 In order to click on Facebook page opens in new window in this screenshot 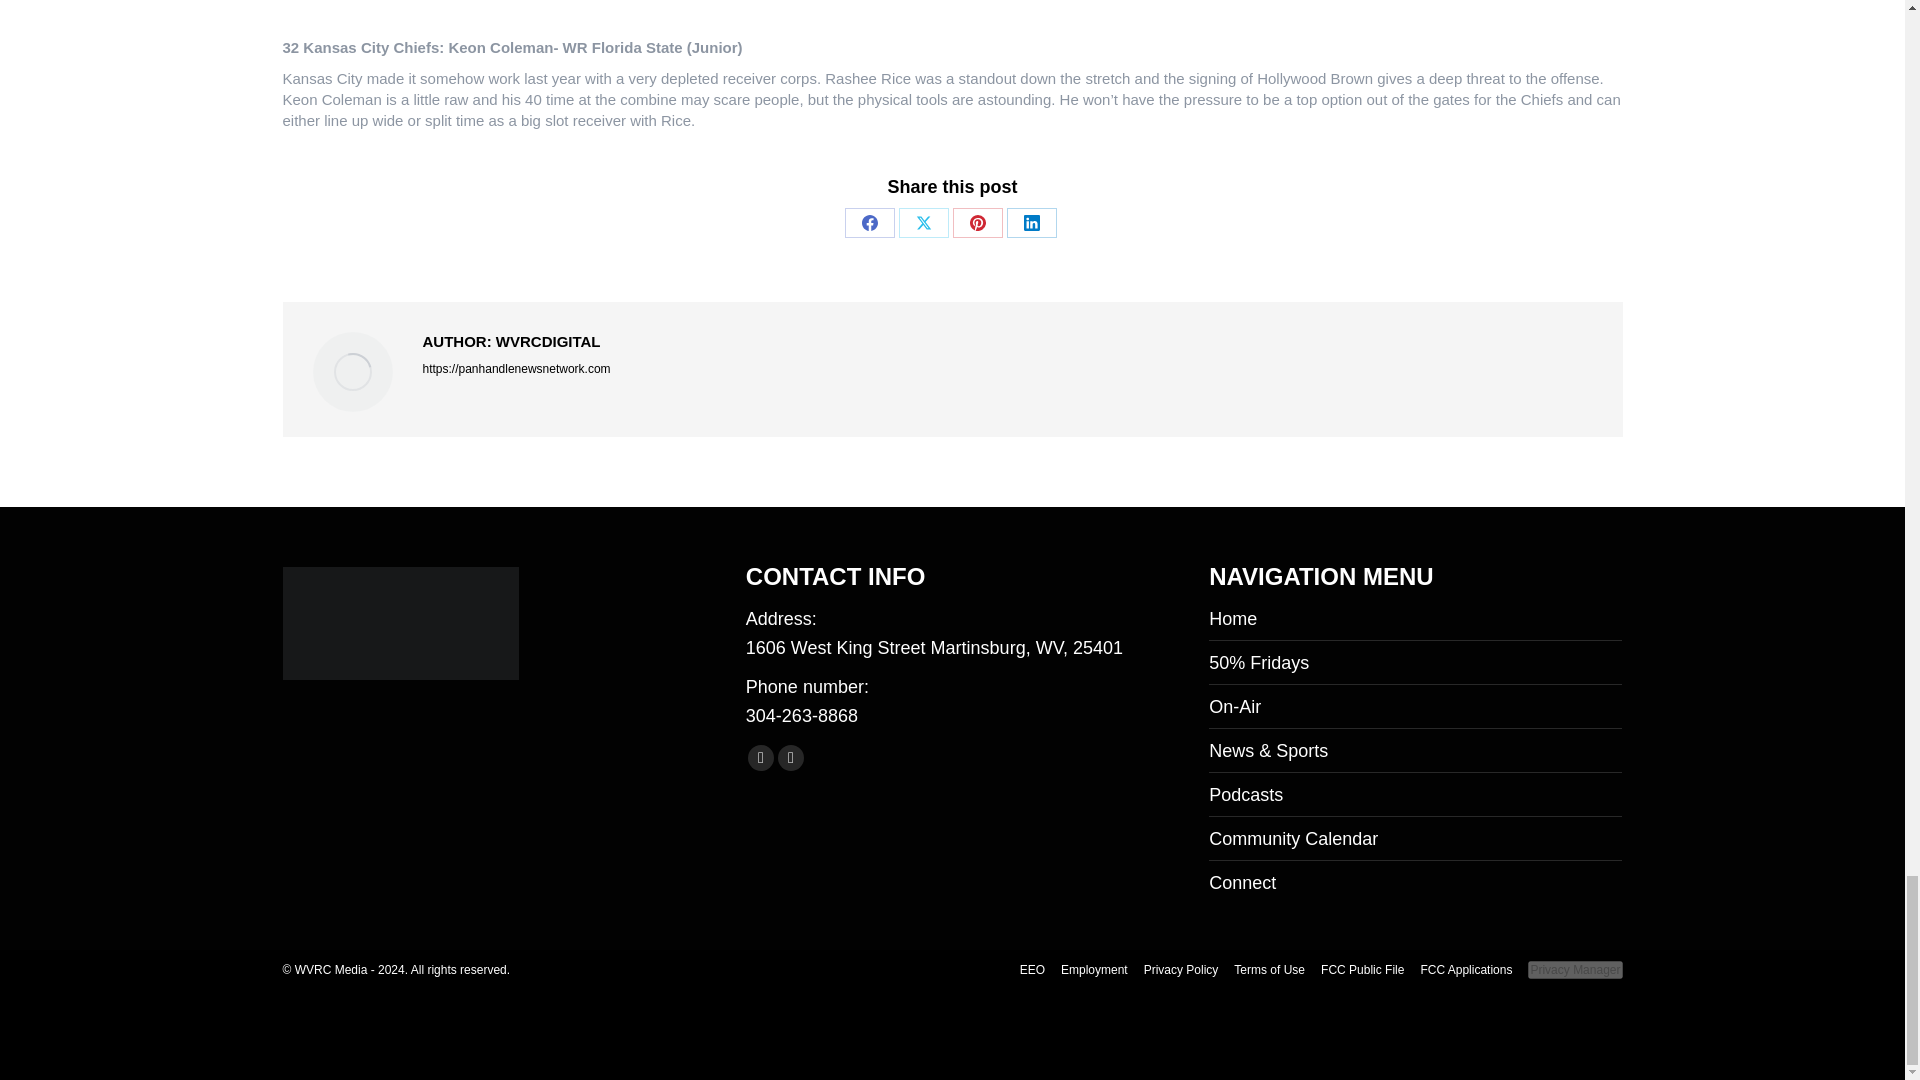, I will do `click(760, 758)`.